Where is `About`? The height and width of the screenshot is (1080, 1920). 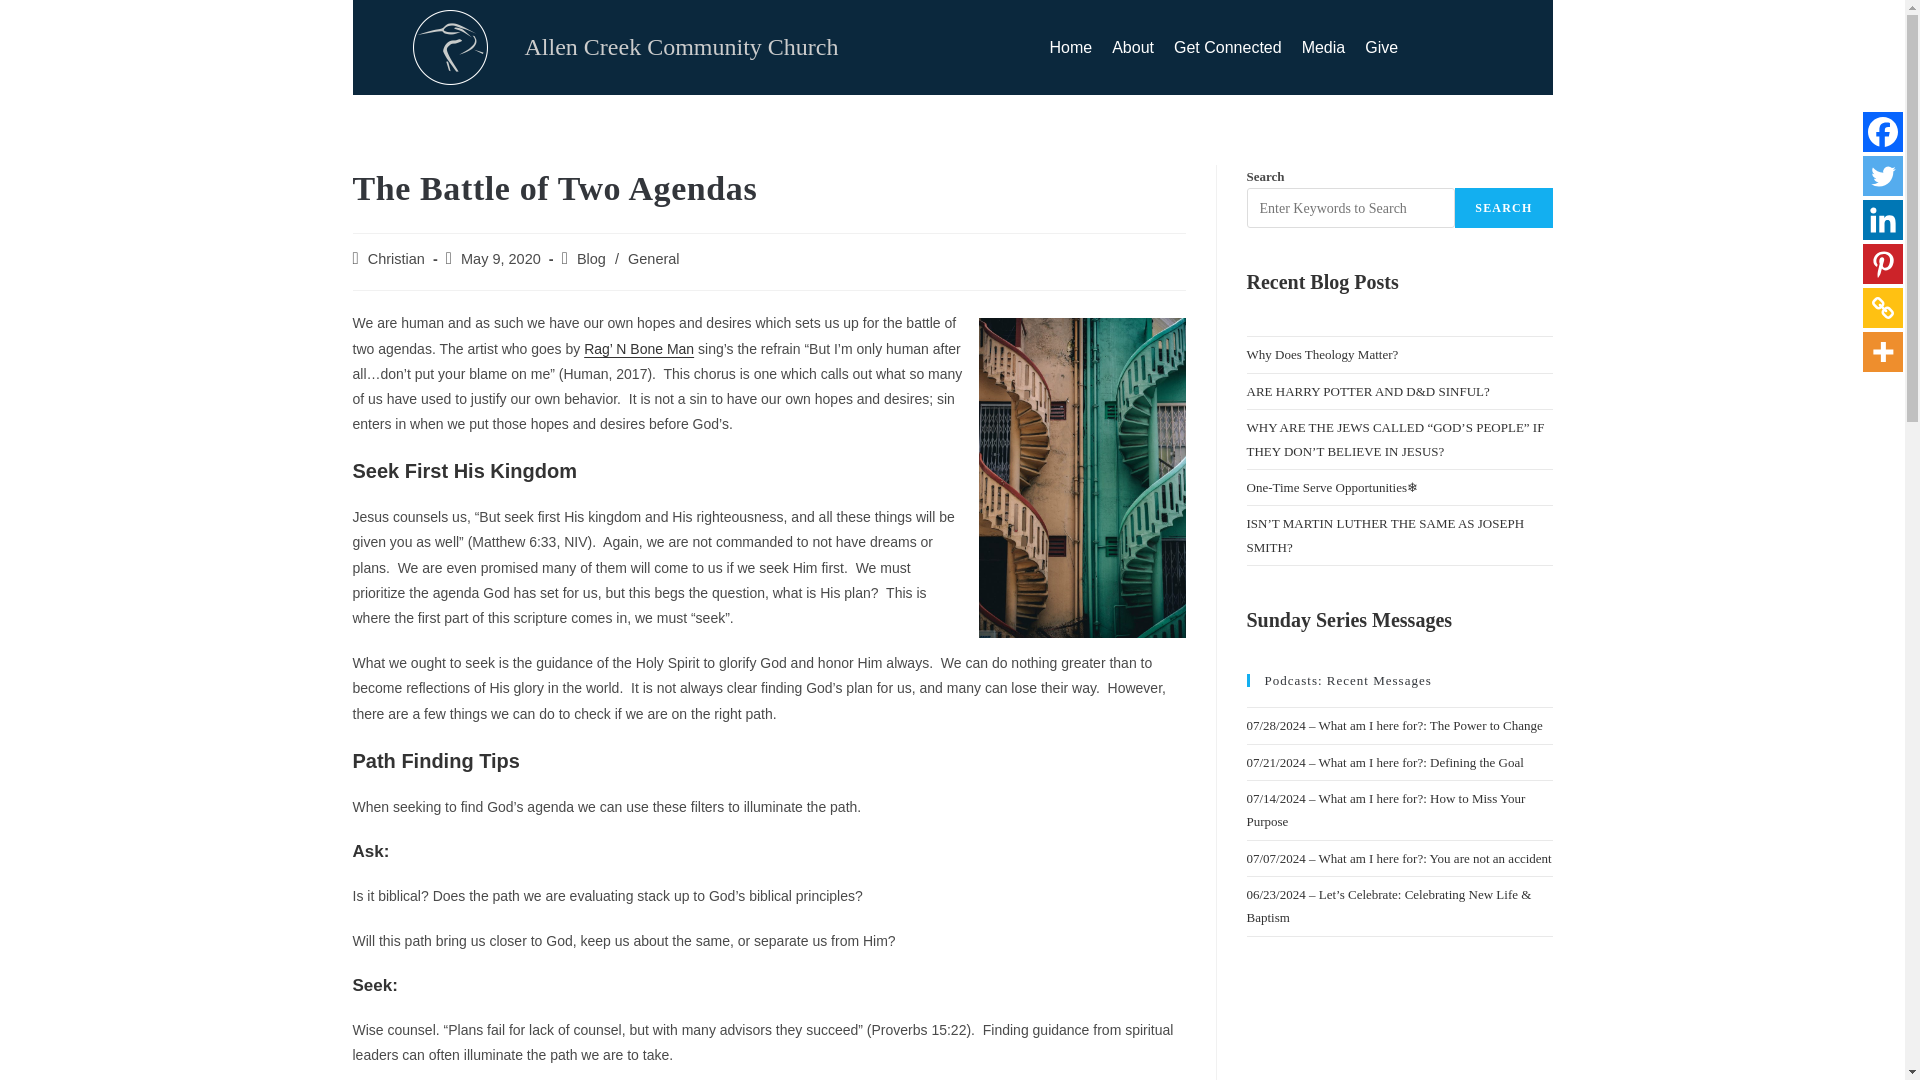 About is located at coordinates (1132, 47).